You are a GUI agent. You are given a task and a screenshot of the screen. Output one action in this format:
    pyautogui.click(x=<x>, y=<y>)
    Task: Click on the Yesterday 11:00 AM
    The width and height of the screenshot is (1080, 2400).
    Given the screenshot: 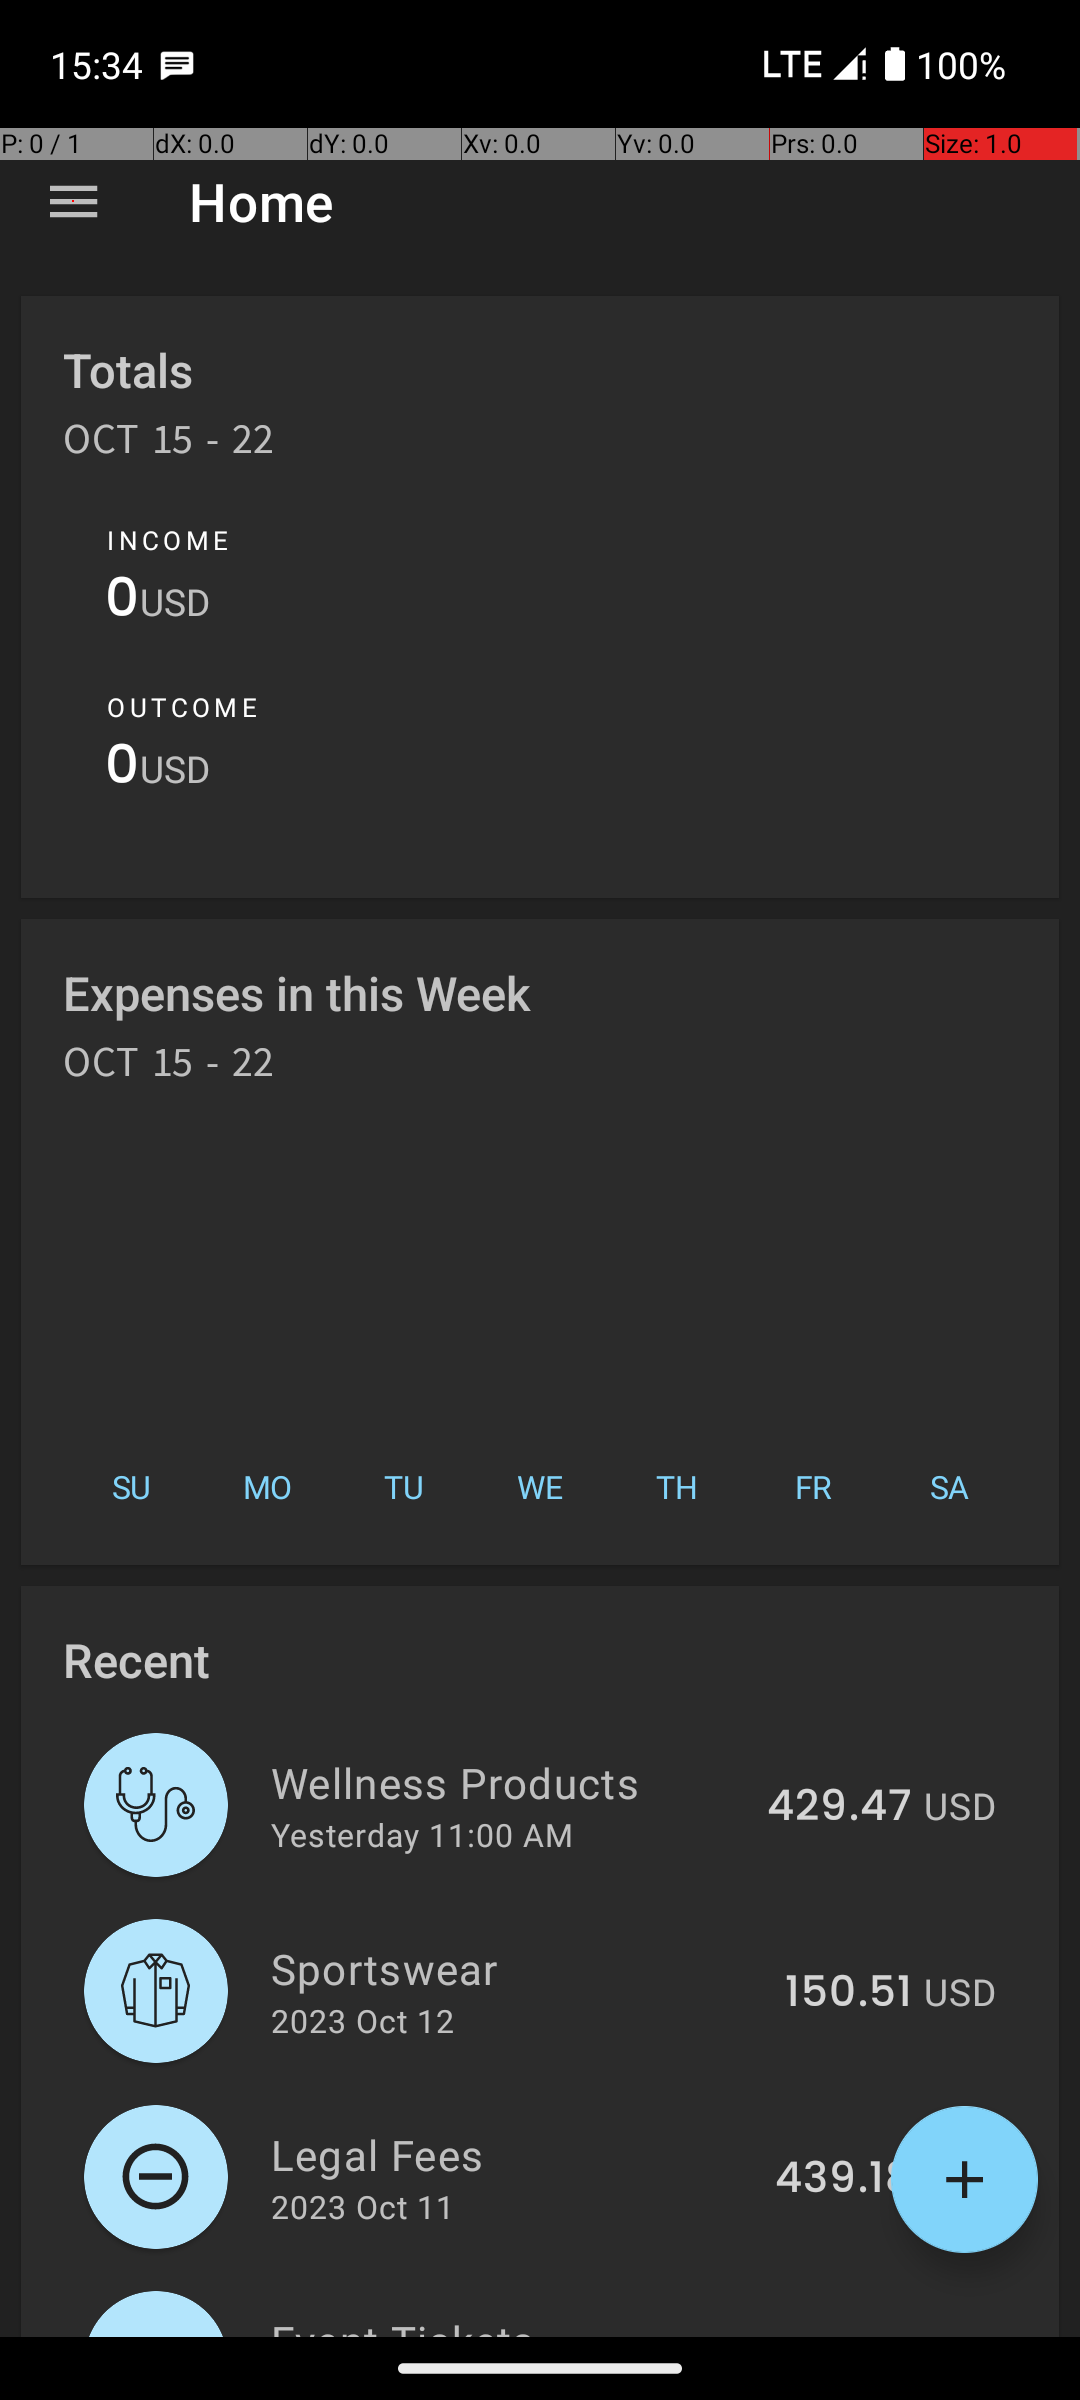 What is the action you would take?
    pyautogui.click(x=422, y=1834)
    